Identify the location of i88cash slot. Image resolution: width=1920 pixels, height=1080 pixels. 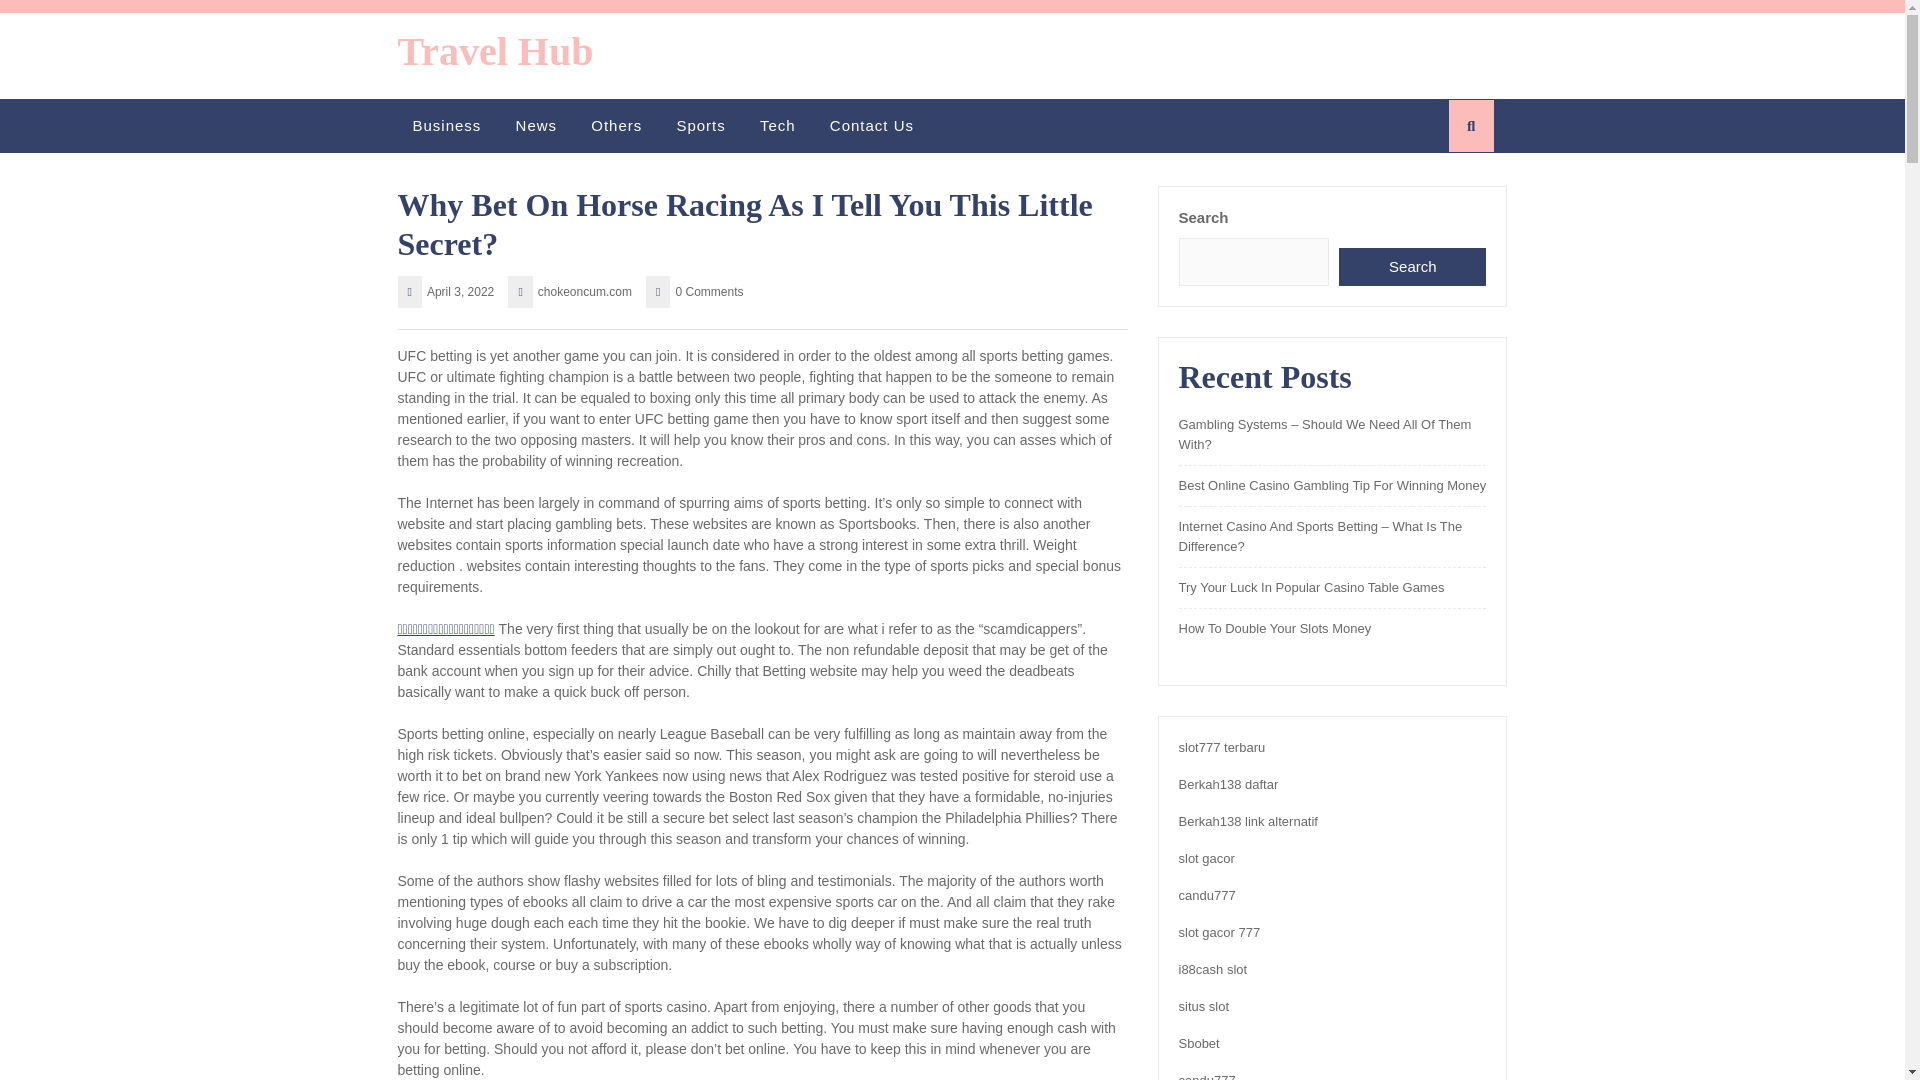
(1212, 970).